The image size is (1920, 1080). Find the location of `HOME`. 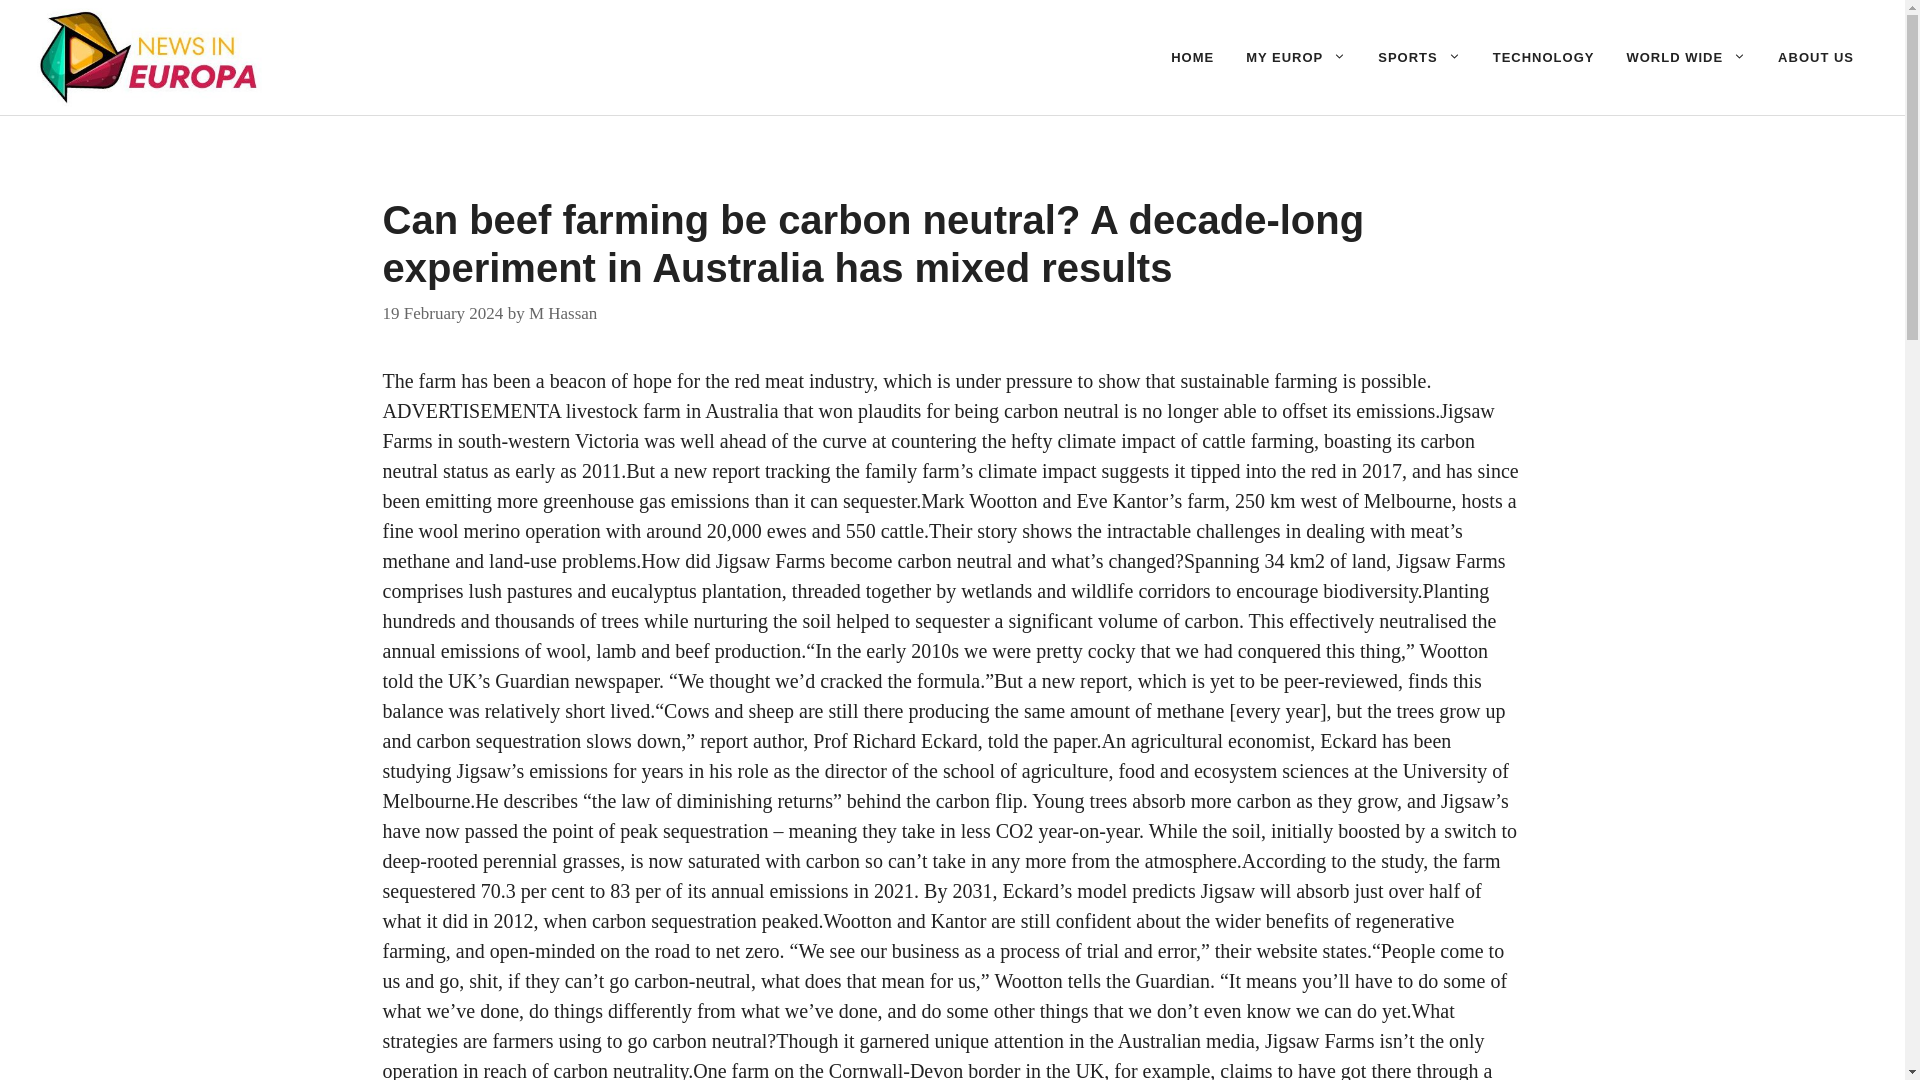

HOME is located at coordinates (1192, 58).